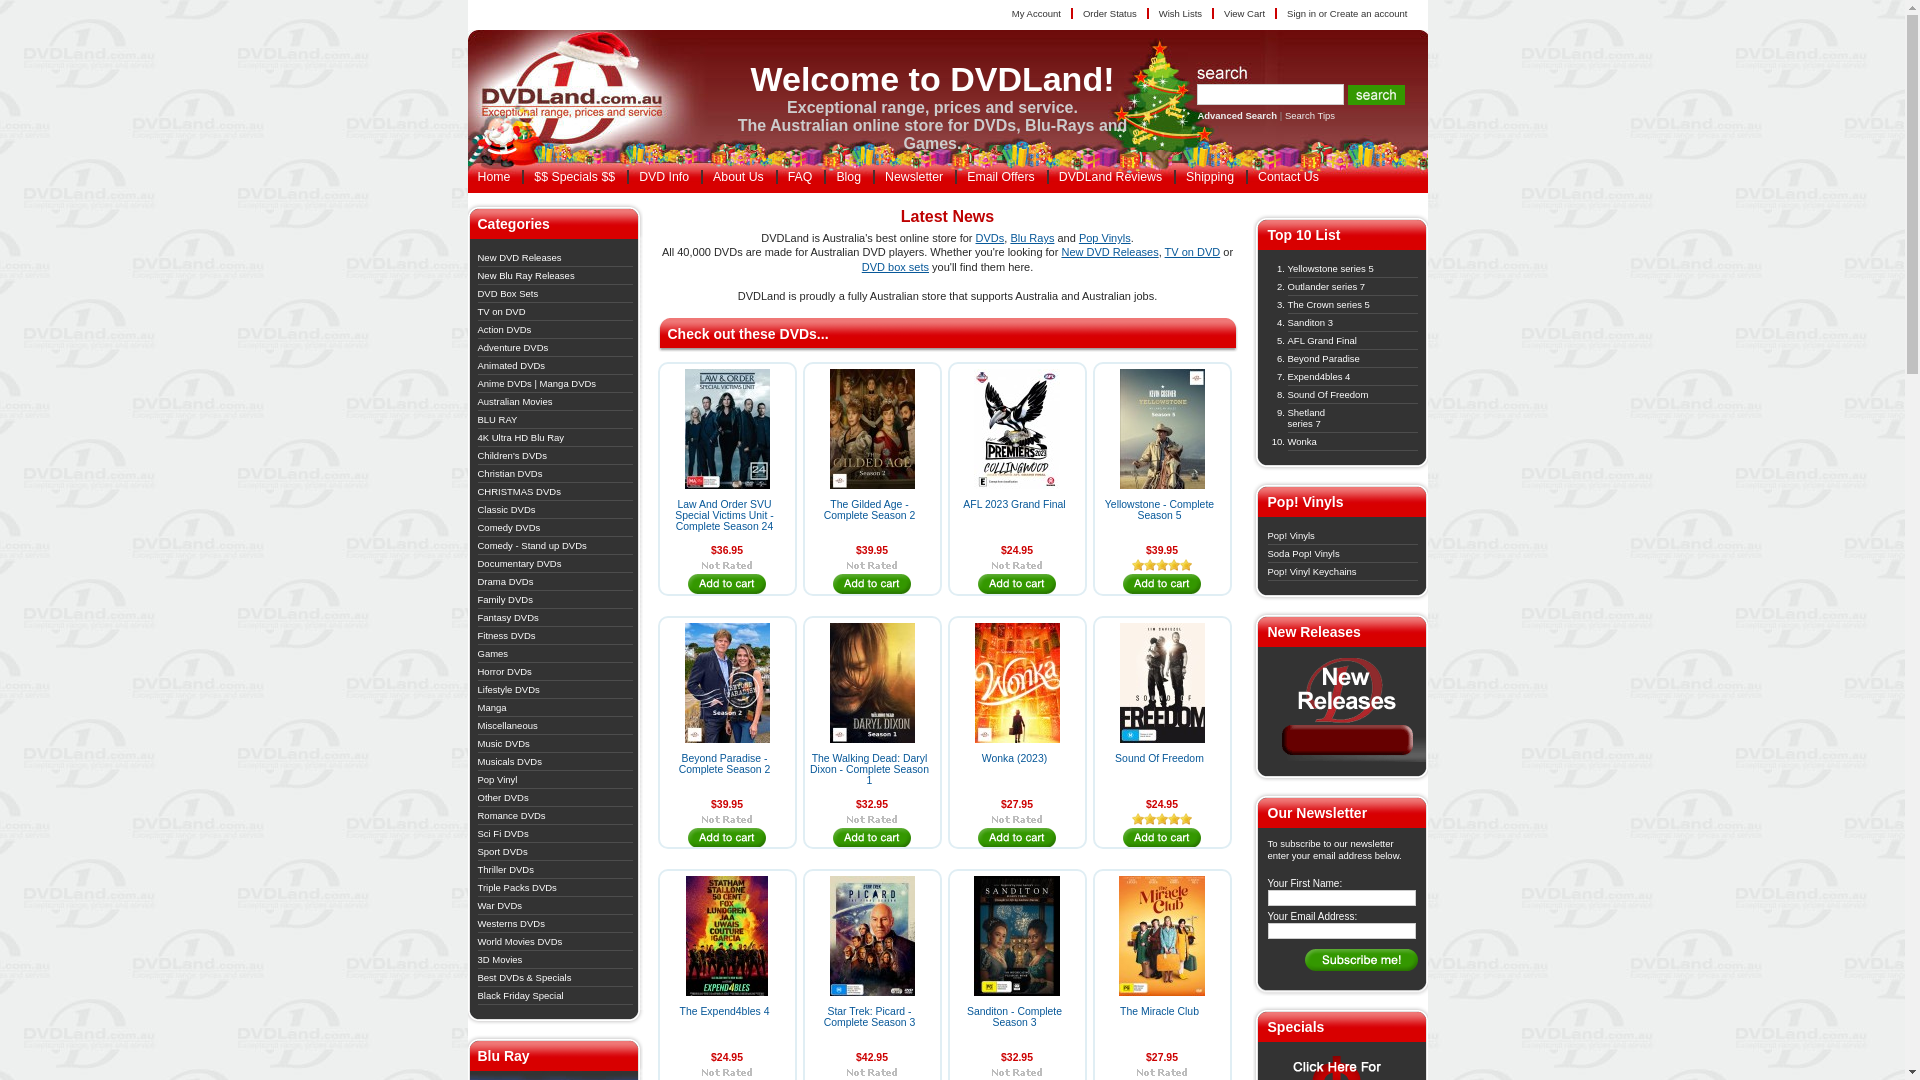 This screenshot has height=1080, width=1920. Describe the element at coordinates (512, 924) in the screenshot. I see `Westerns DVDs` at that location.